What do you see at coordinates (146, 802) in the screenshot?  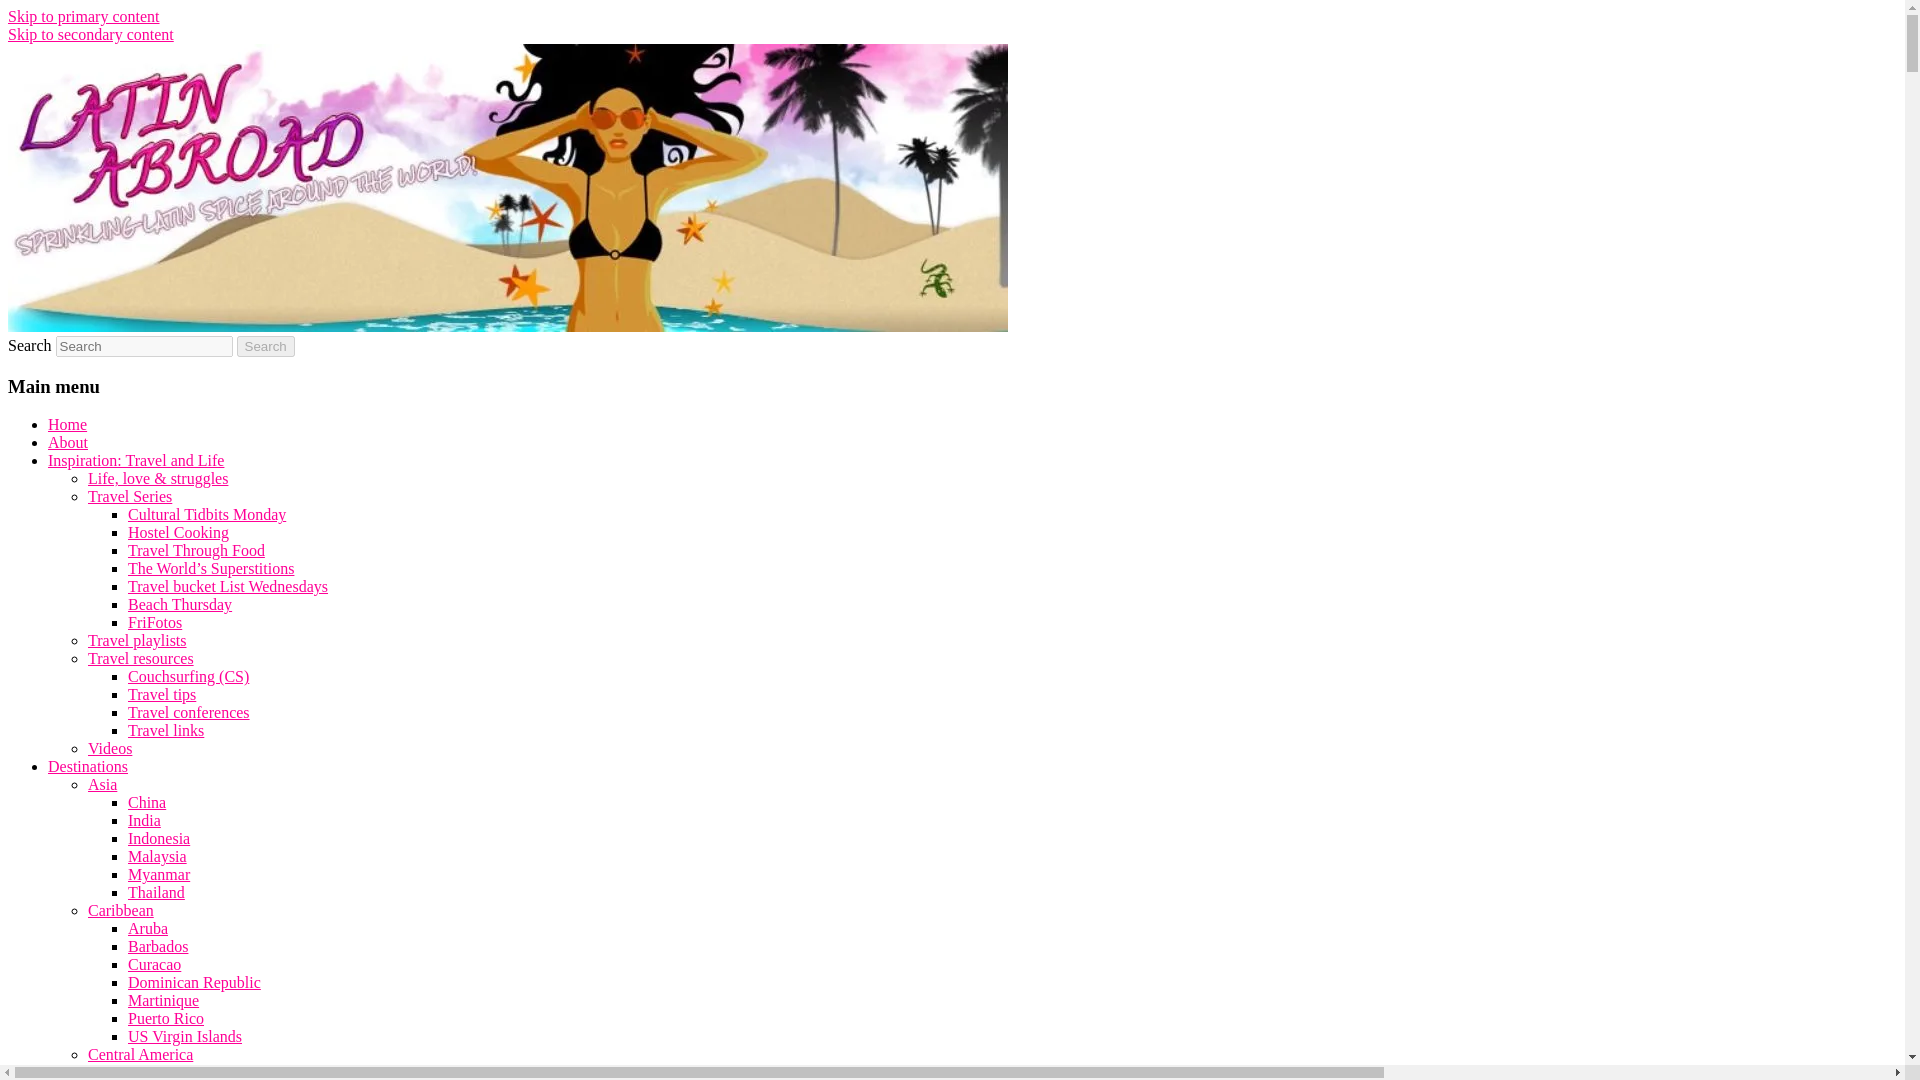 I see `China` at bounding box center [146, 802].